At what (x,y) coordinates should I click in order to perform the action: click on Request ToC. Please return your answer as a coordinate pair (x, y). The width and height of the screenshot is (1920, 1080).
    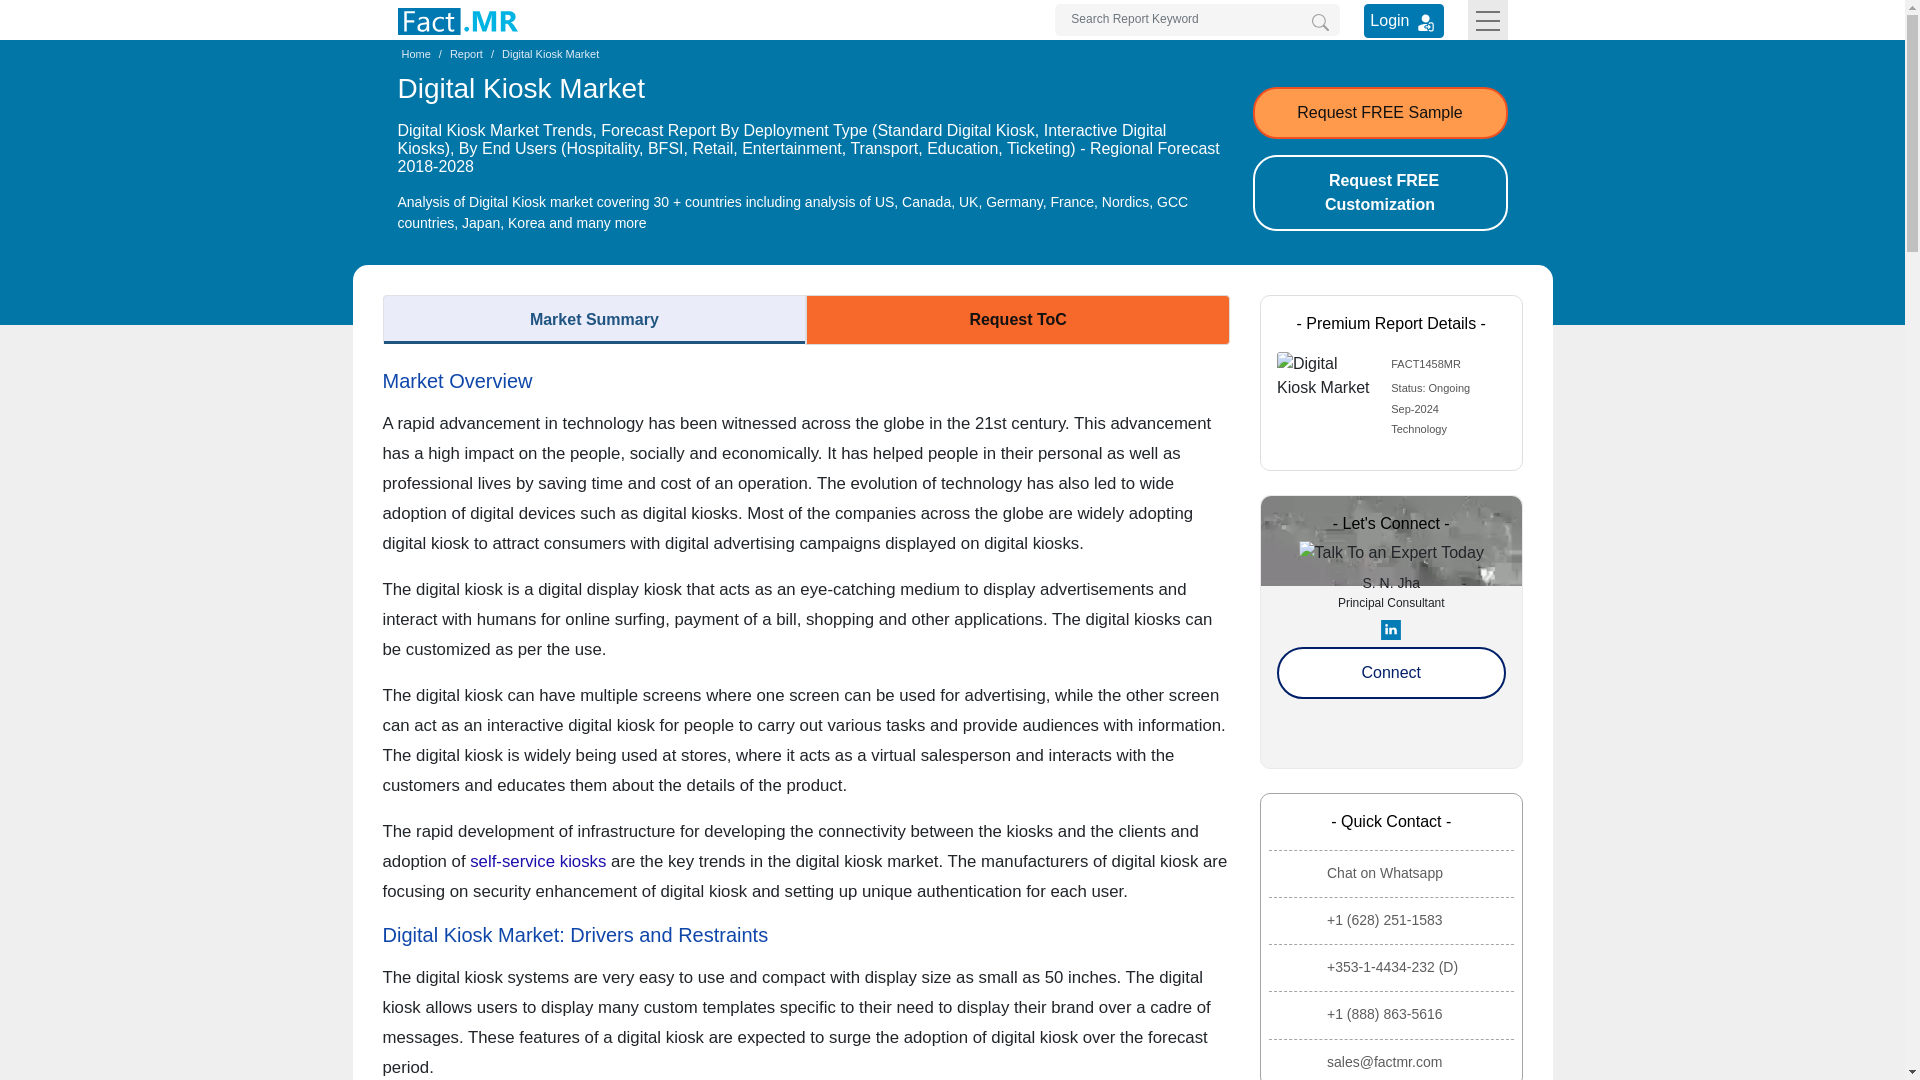
    Looking at the image, I should click on (1018, 319).